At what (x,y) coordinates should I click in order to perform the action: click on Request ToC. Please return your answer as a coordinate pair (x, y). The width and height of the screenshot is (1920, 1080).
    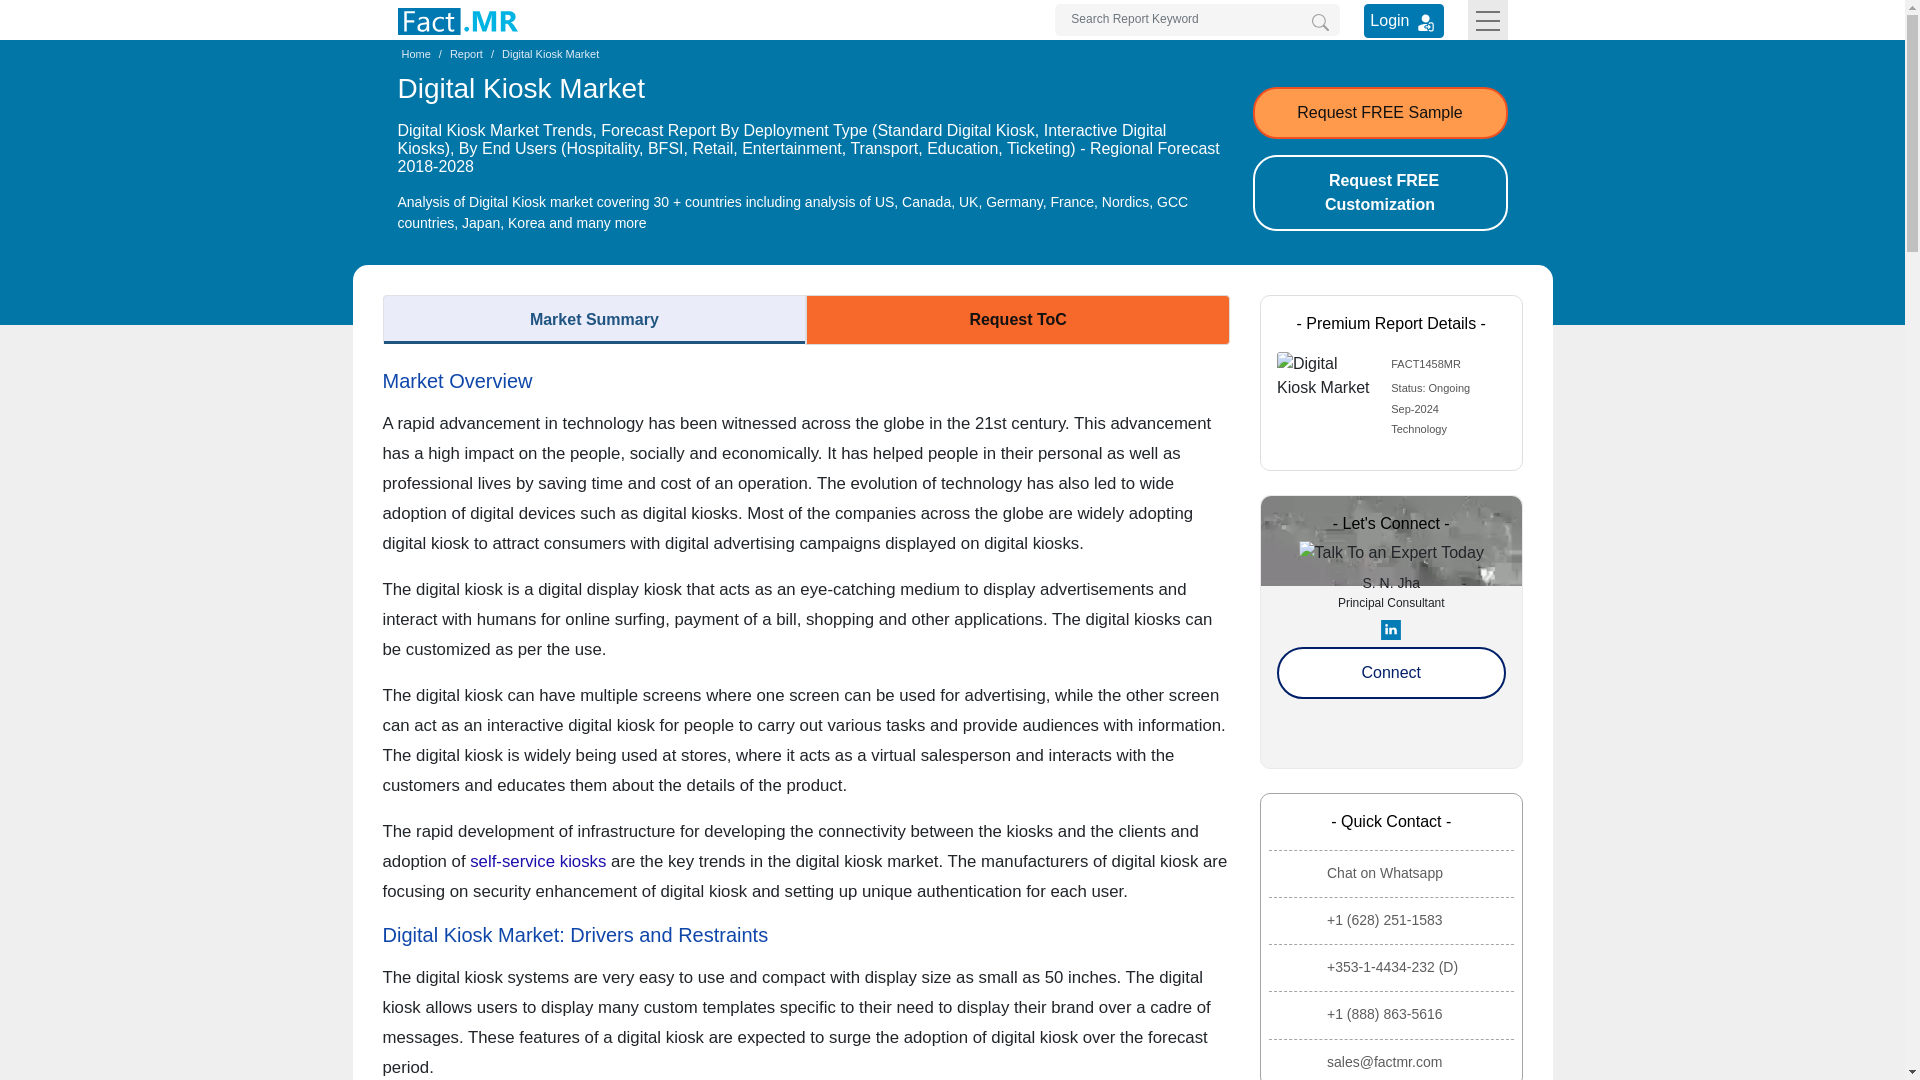
    Looking at the image, I should click on (1018, 319).